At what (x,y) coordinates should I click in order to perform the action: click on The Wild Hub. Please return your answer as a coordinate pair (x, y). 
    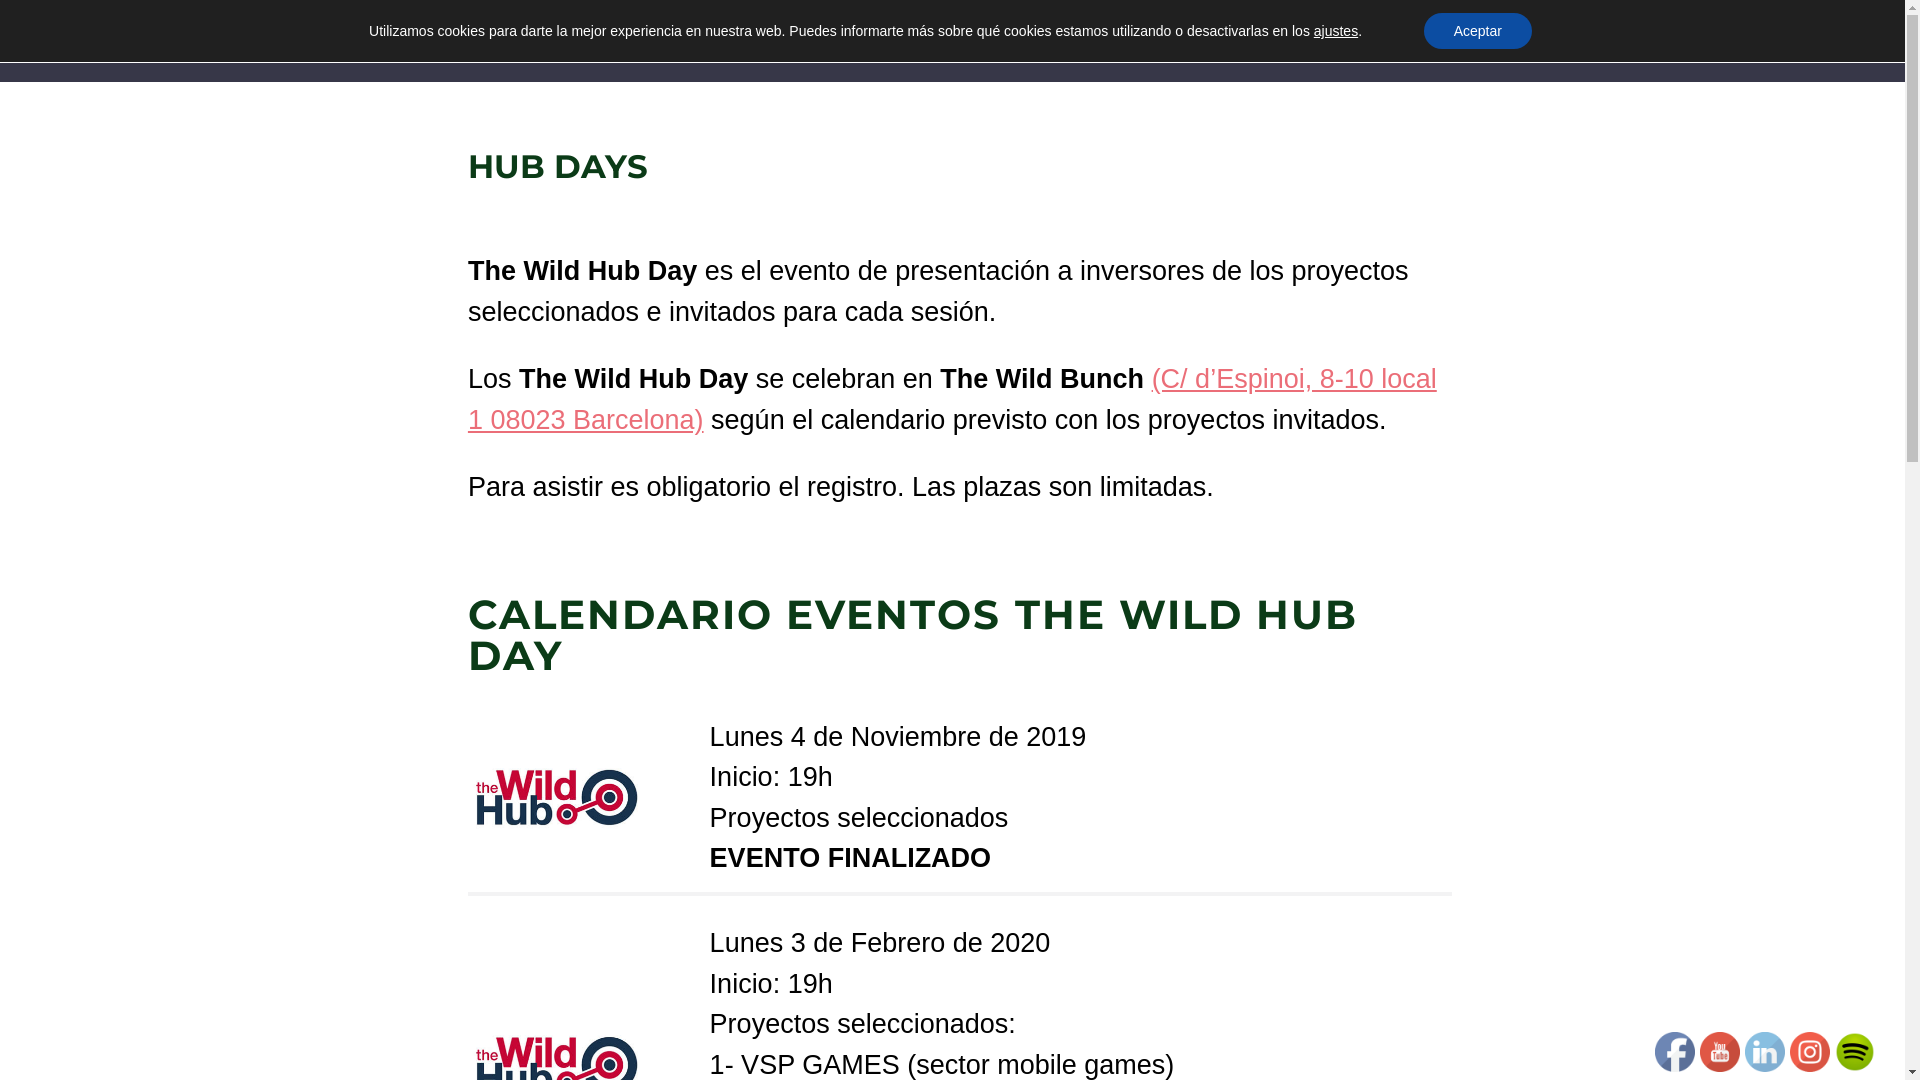
    Looking at the image, I should click on (1670, 41).